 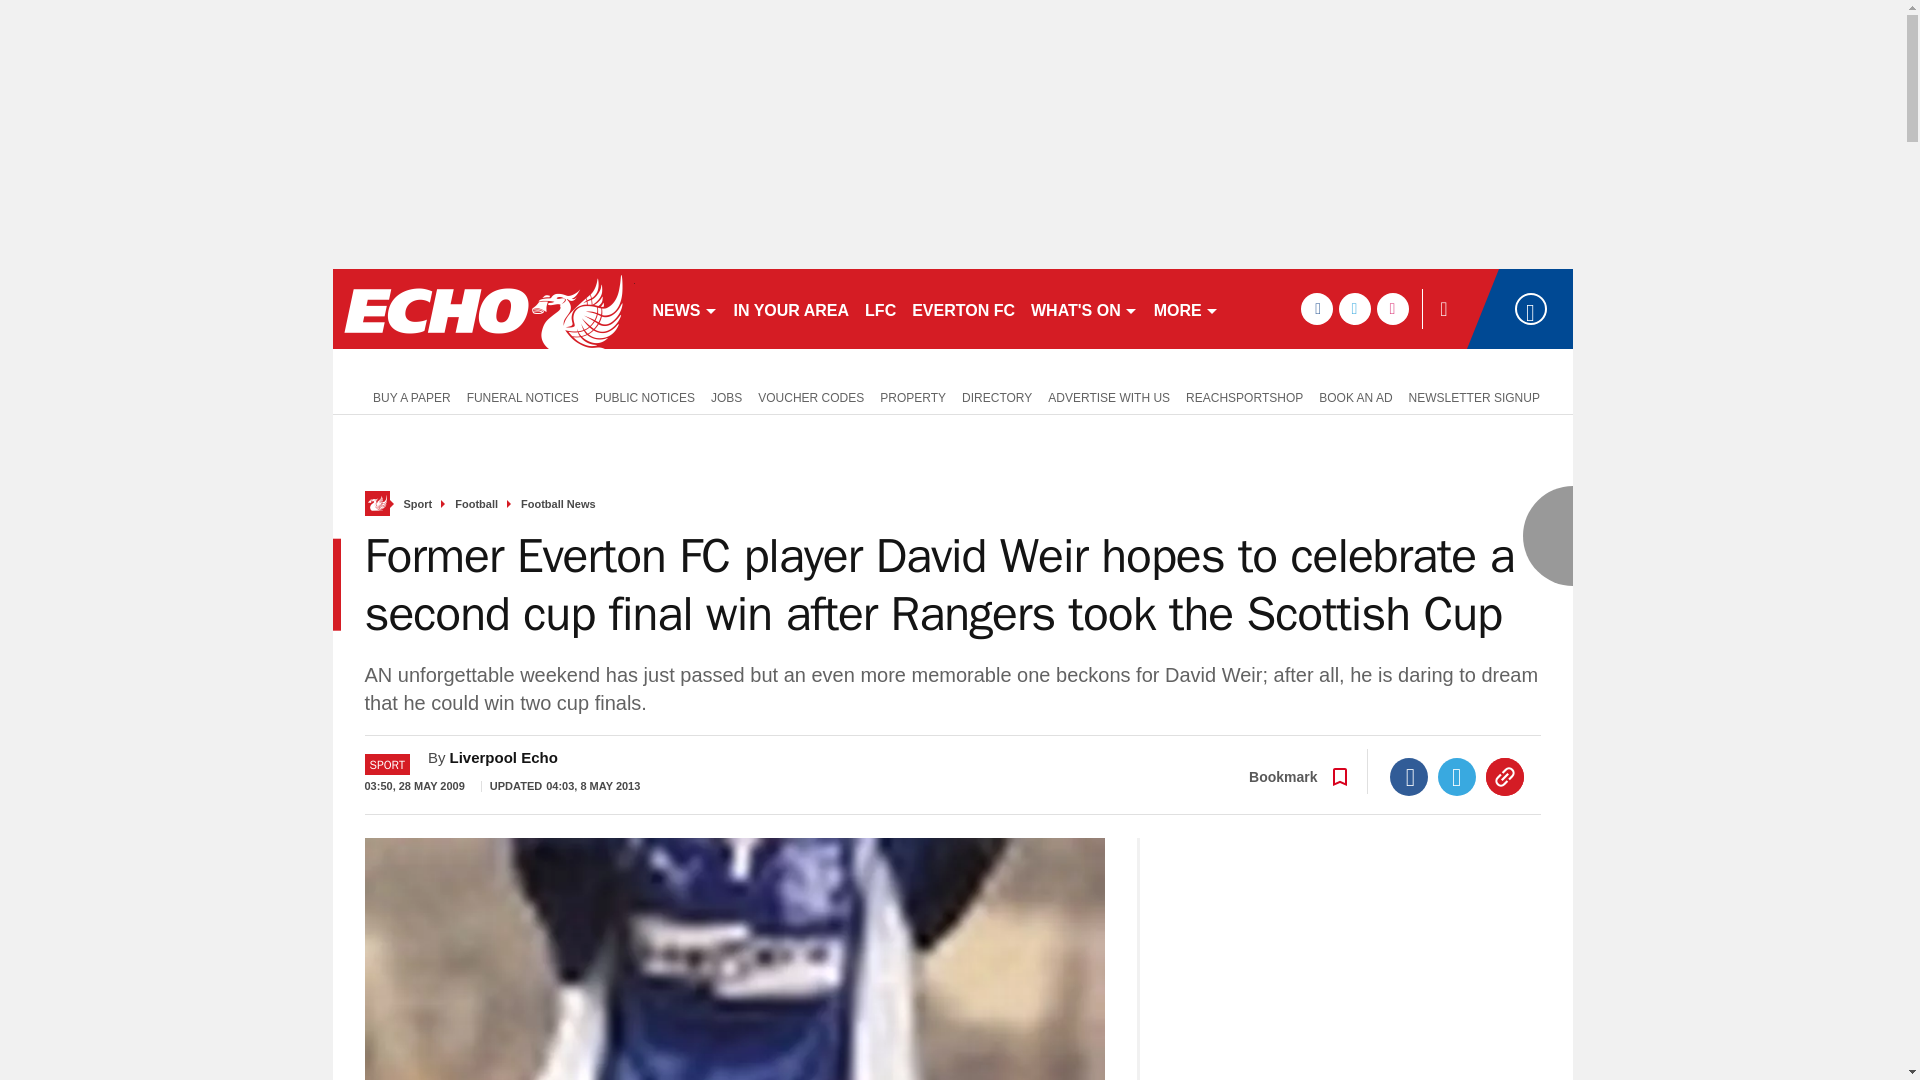 I want to click on instagram, so click(x=1392, y=308).